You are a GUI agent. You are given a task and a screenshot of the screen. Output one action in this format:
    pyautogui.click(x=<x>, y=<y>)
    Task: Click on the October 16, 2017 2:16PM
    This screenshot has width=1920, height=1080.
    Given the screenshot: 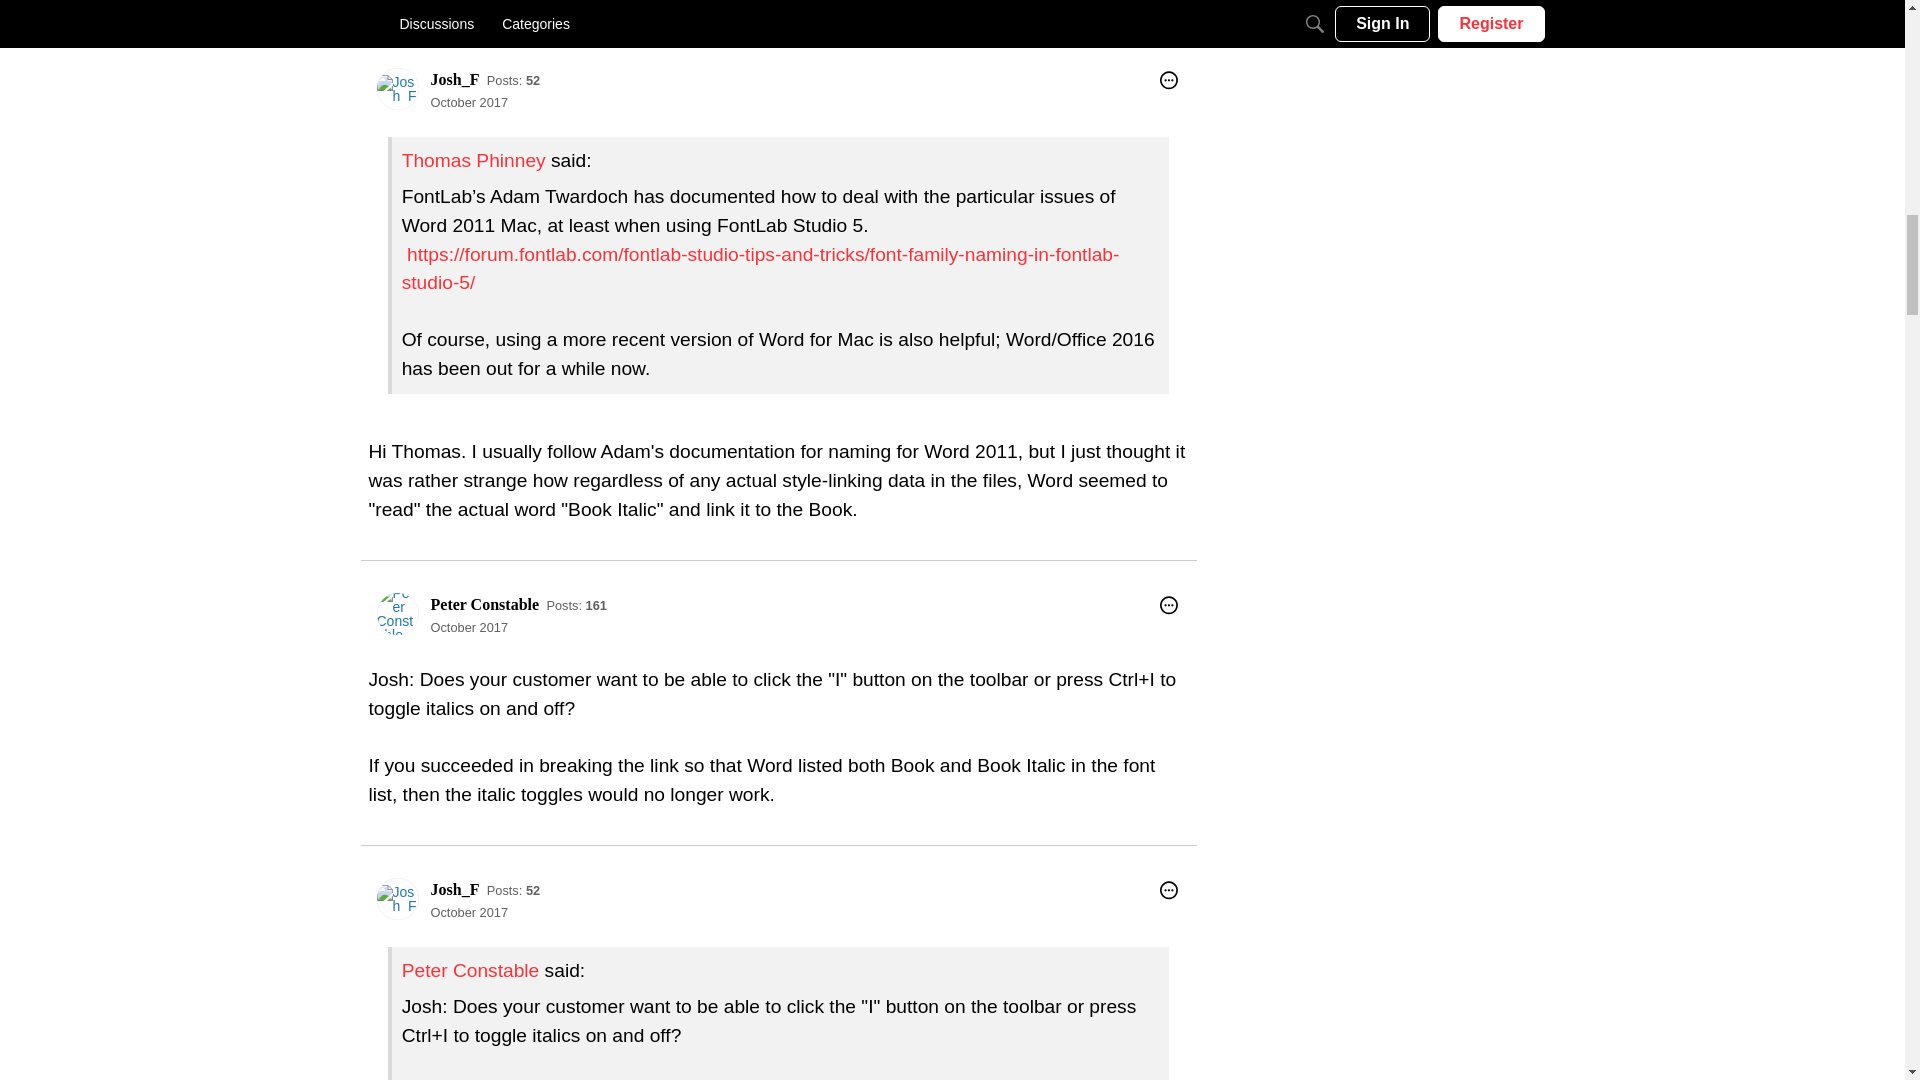 What is the action you would take?
    pyautogui.click(x=469, y=102)
    